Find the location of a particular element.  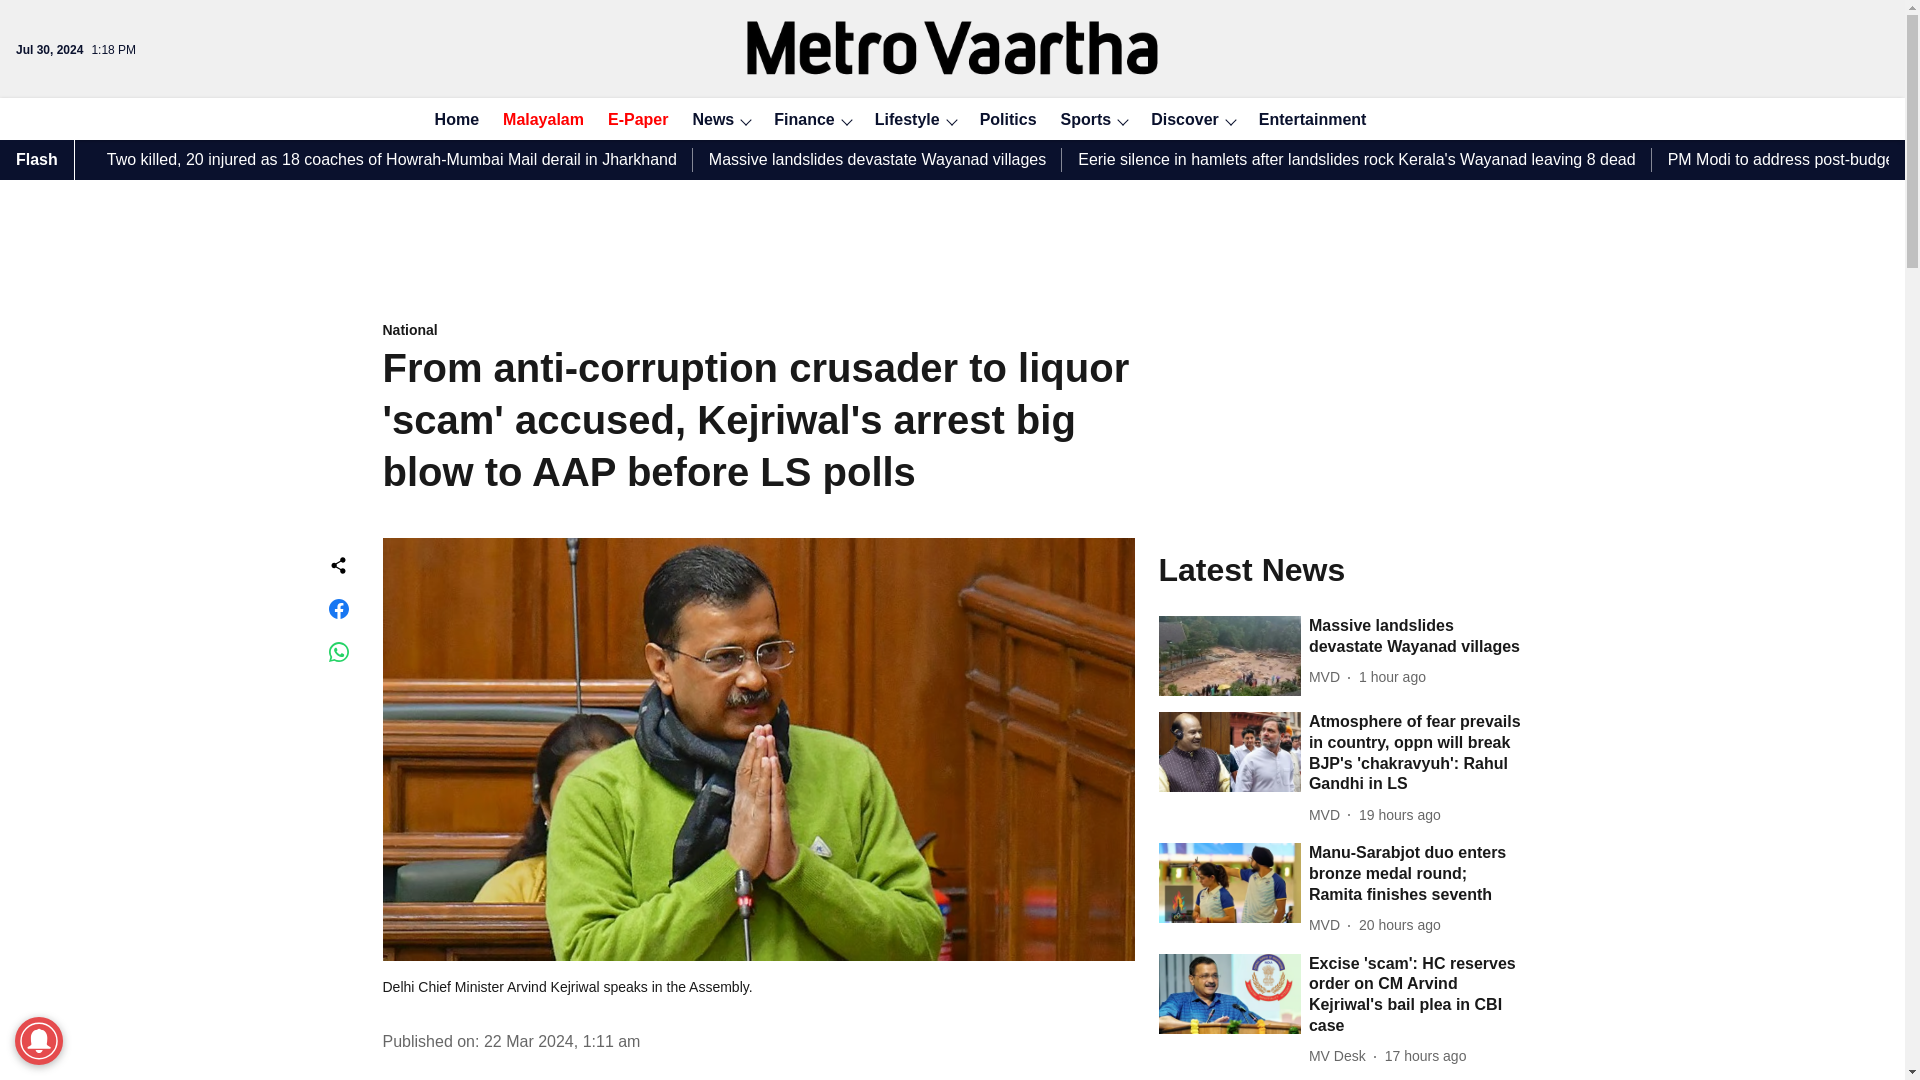

E-Paper is located at coordinates (632, 120).